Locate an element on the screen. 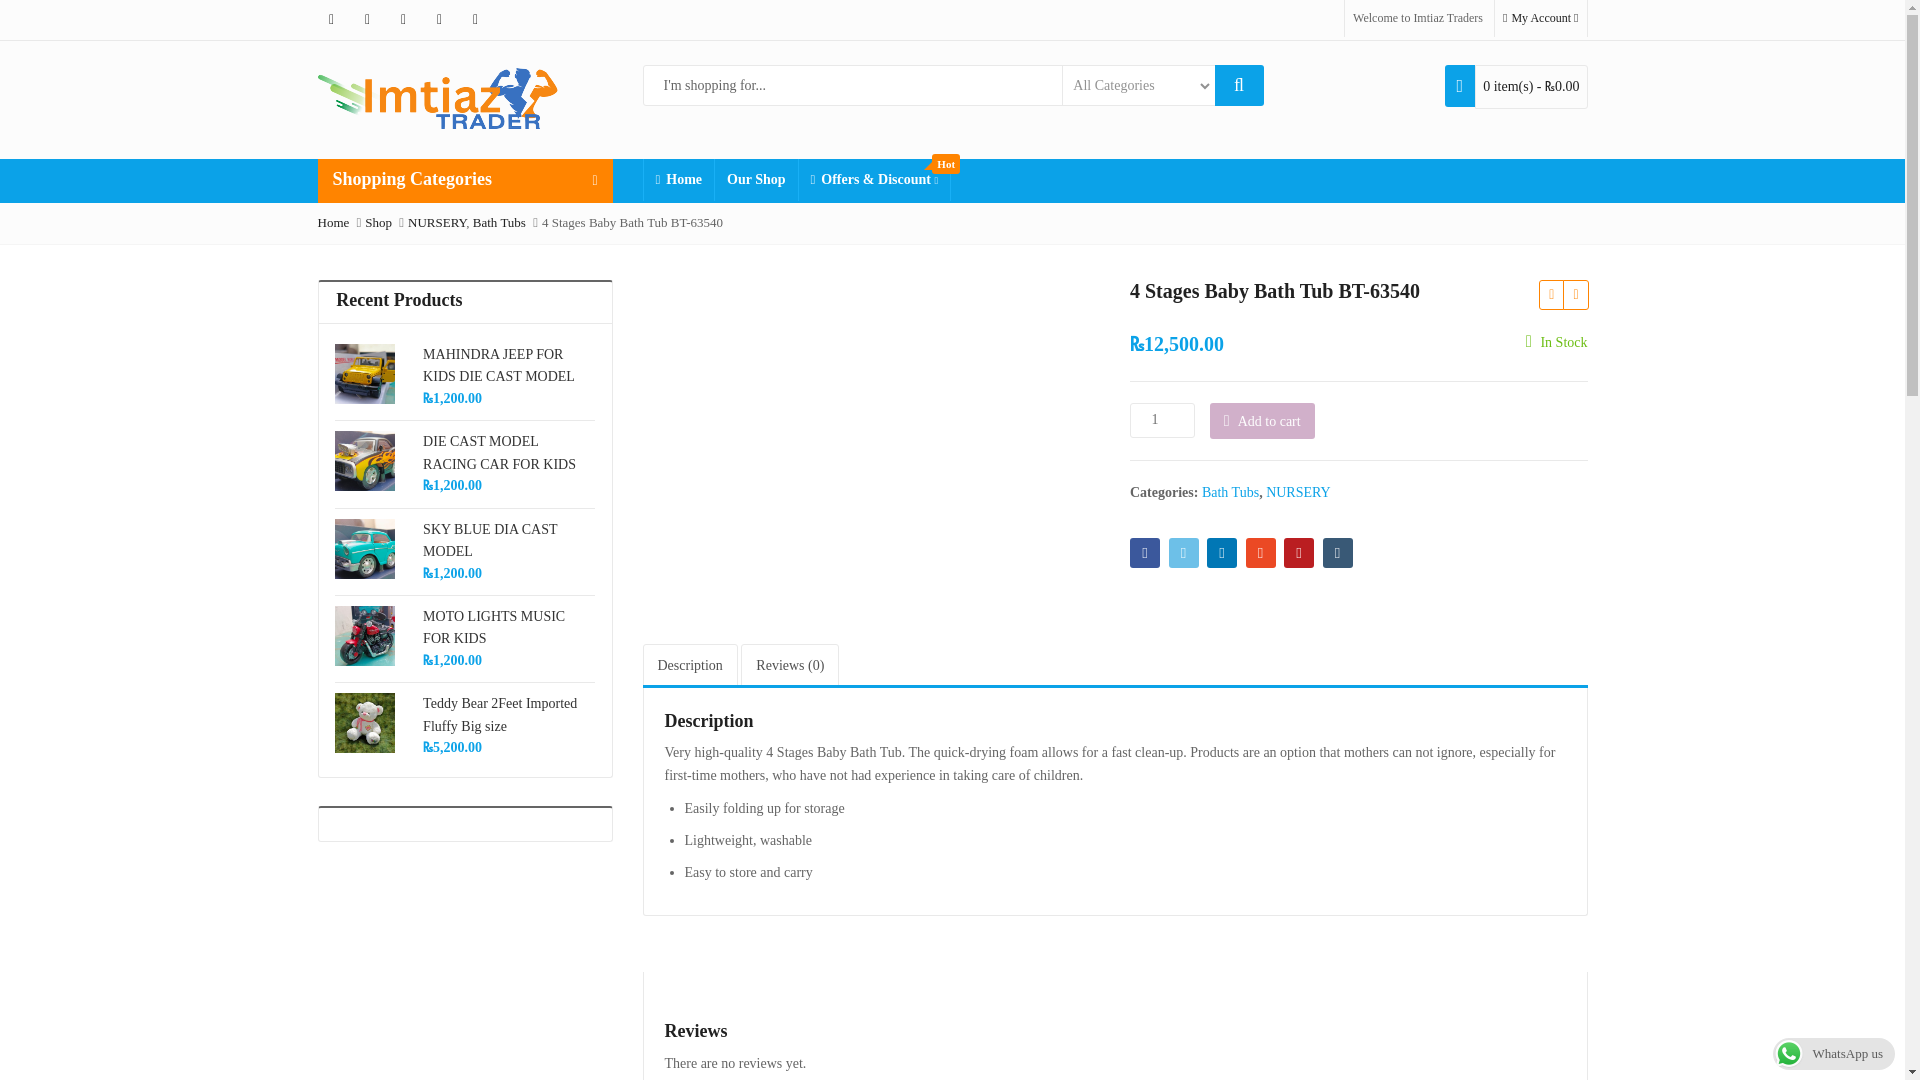 The image size is (1920, 1080). 1 is located at coordinates (1162, 420).